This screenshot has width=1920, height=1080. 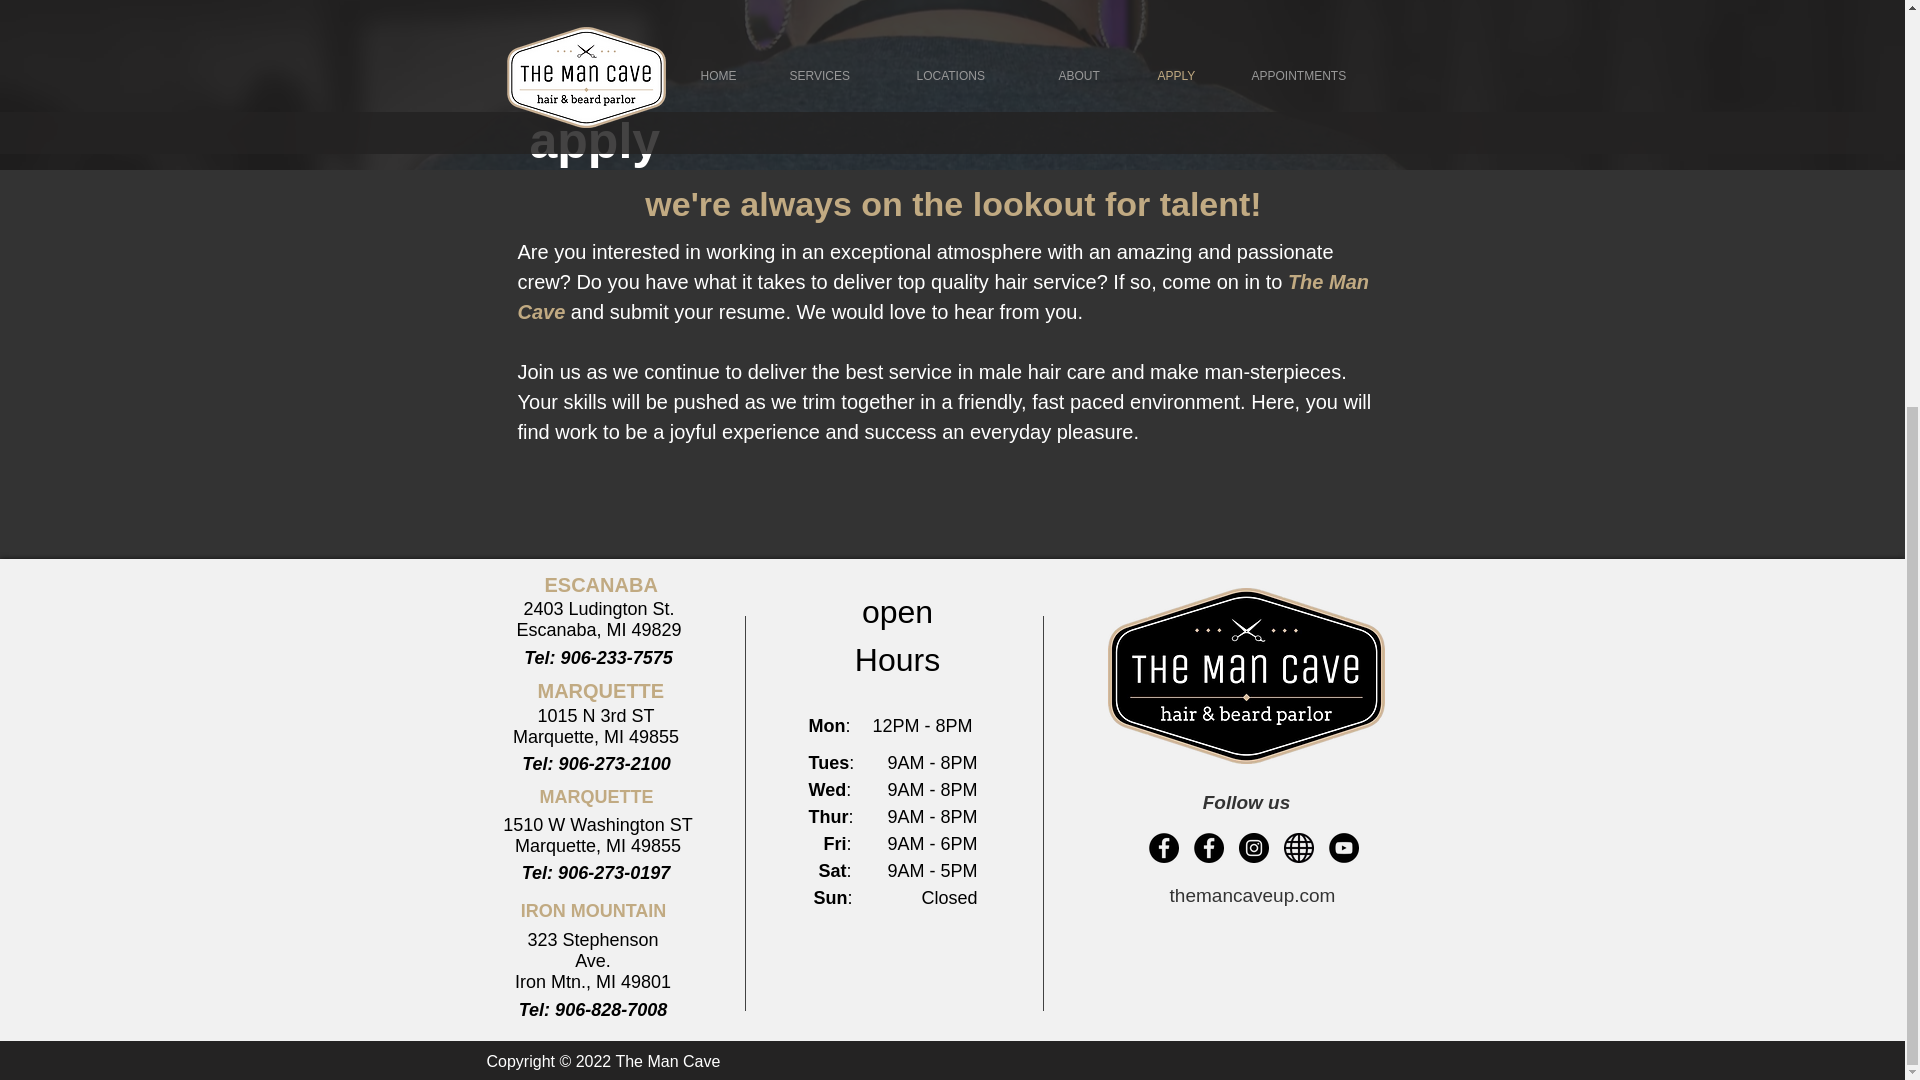 What do you see at coordinates (598, 658) in the screenshot?
I see `Tel: 906-233-7575` at bounding box center [598, 658].